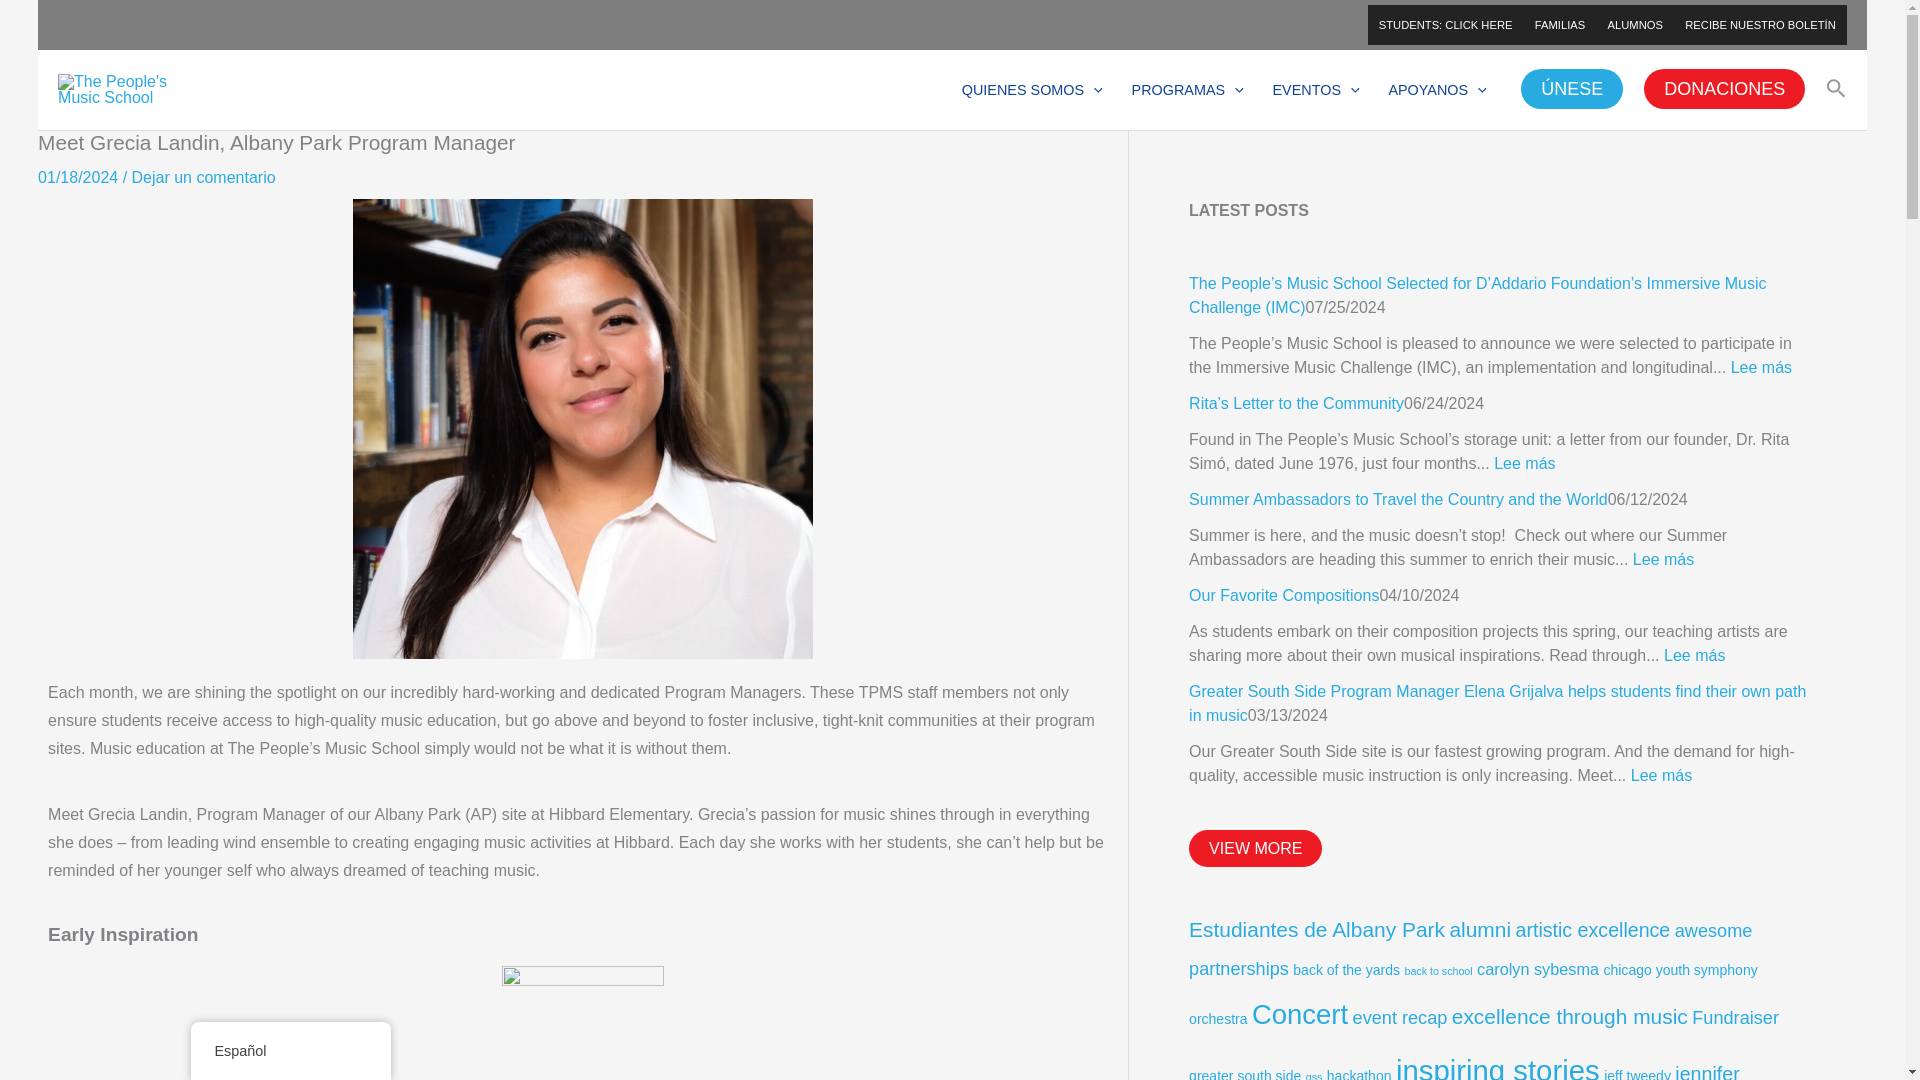  I want to click on EVENTOS, so click(1316, 89).